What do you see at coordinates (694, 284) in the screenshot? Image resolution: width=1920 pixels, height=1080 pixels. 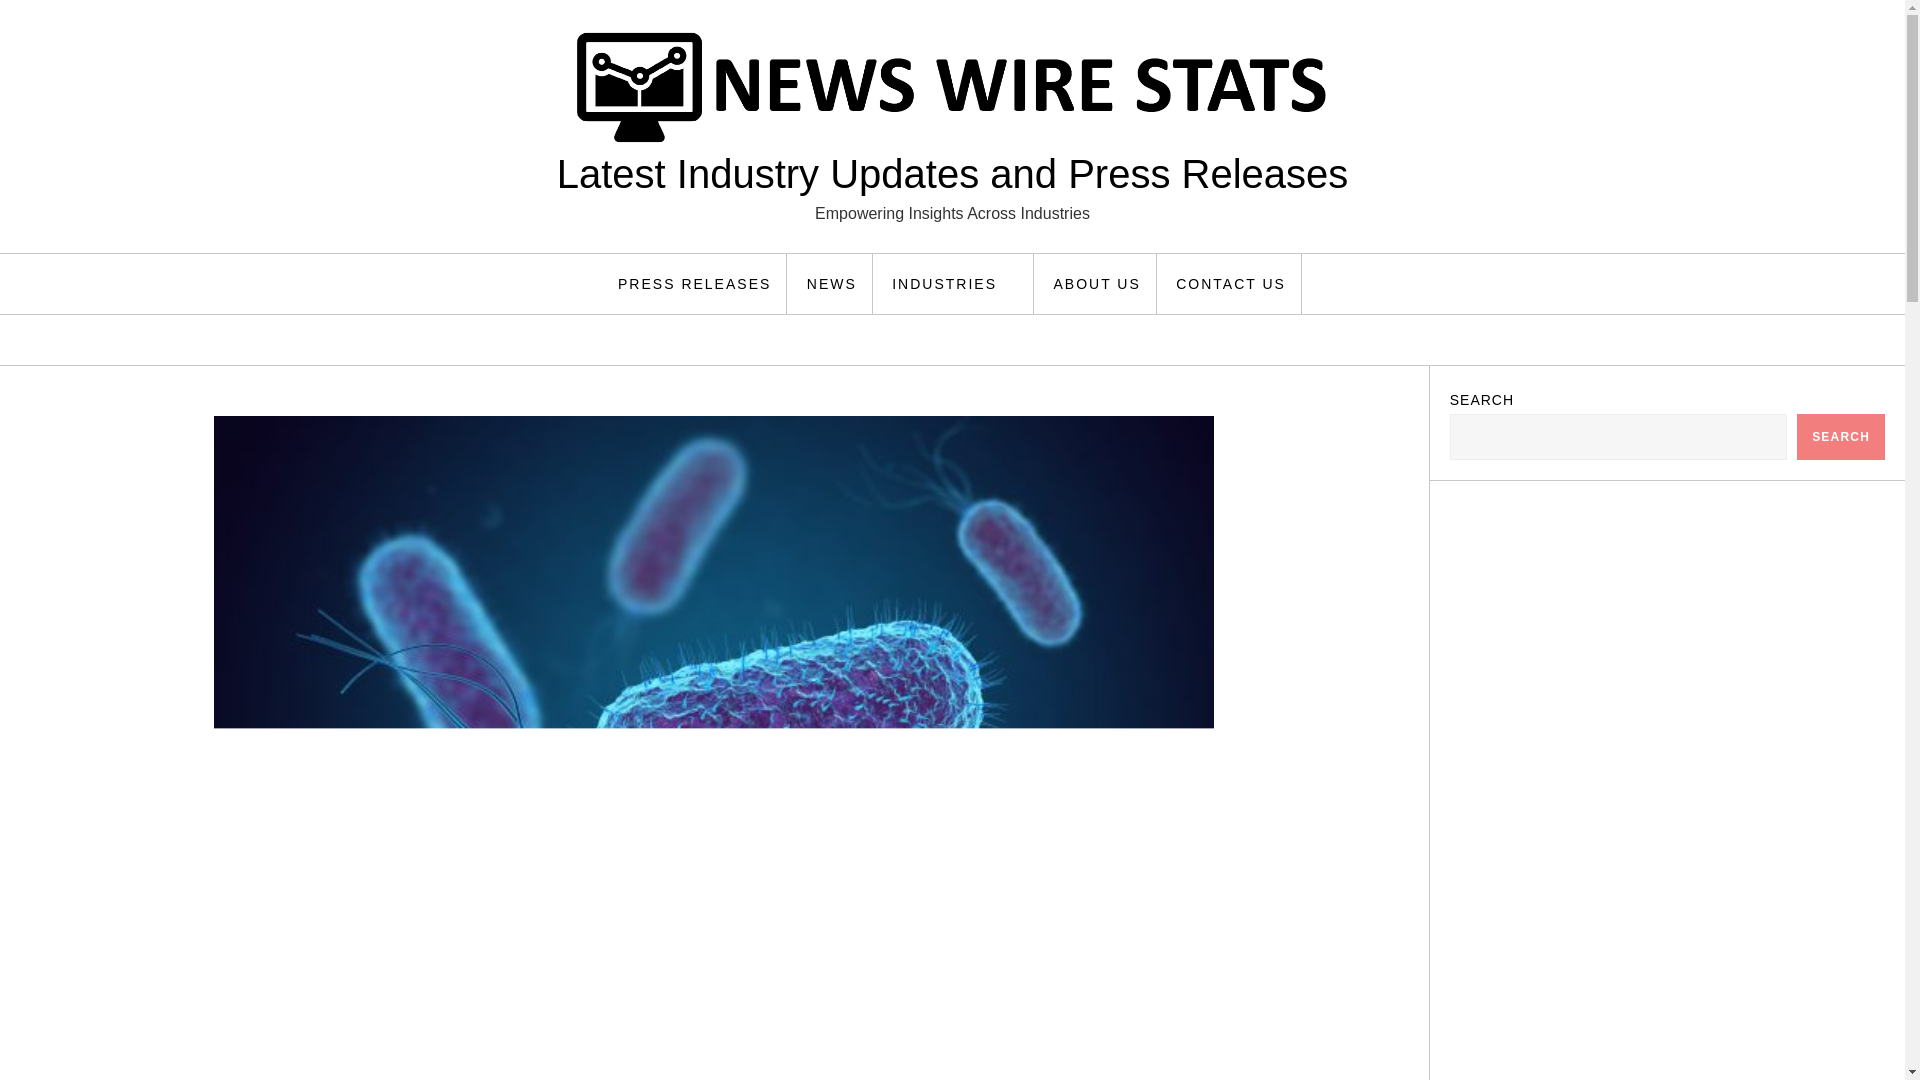 I see `PRESS RELEASES` at bounding box center [694, 284].